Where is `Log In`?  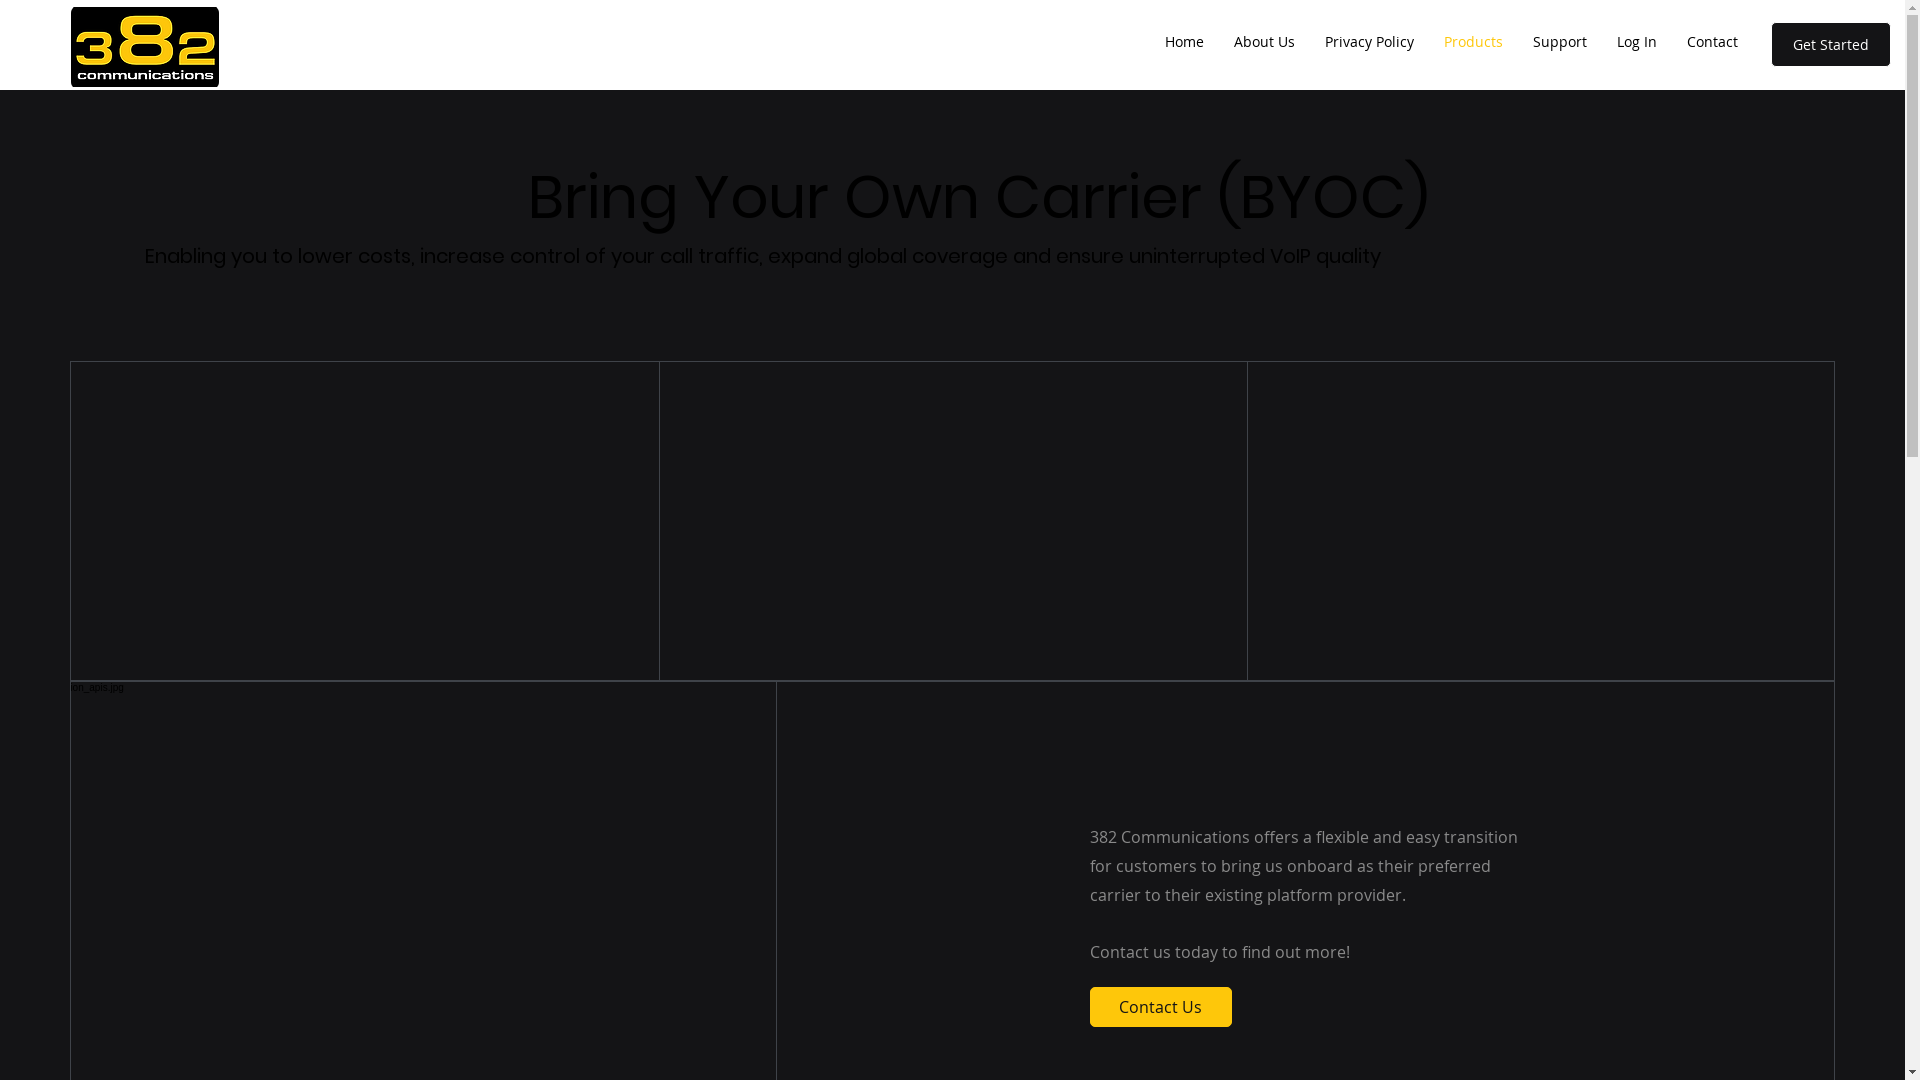 Log In is located at coordinates (1637, 42).